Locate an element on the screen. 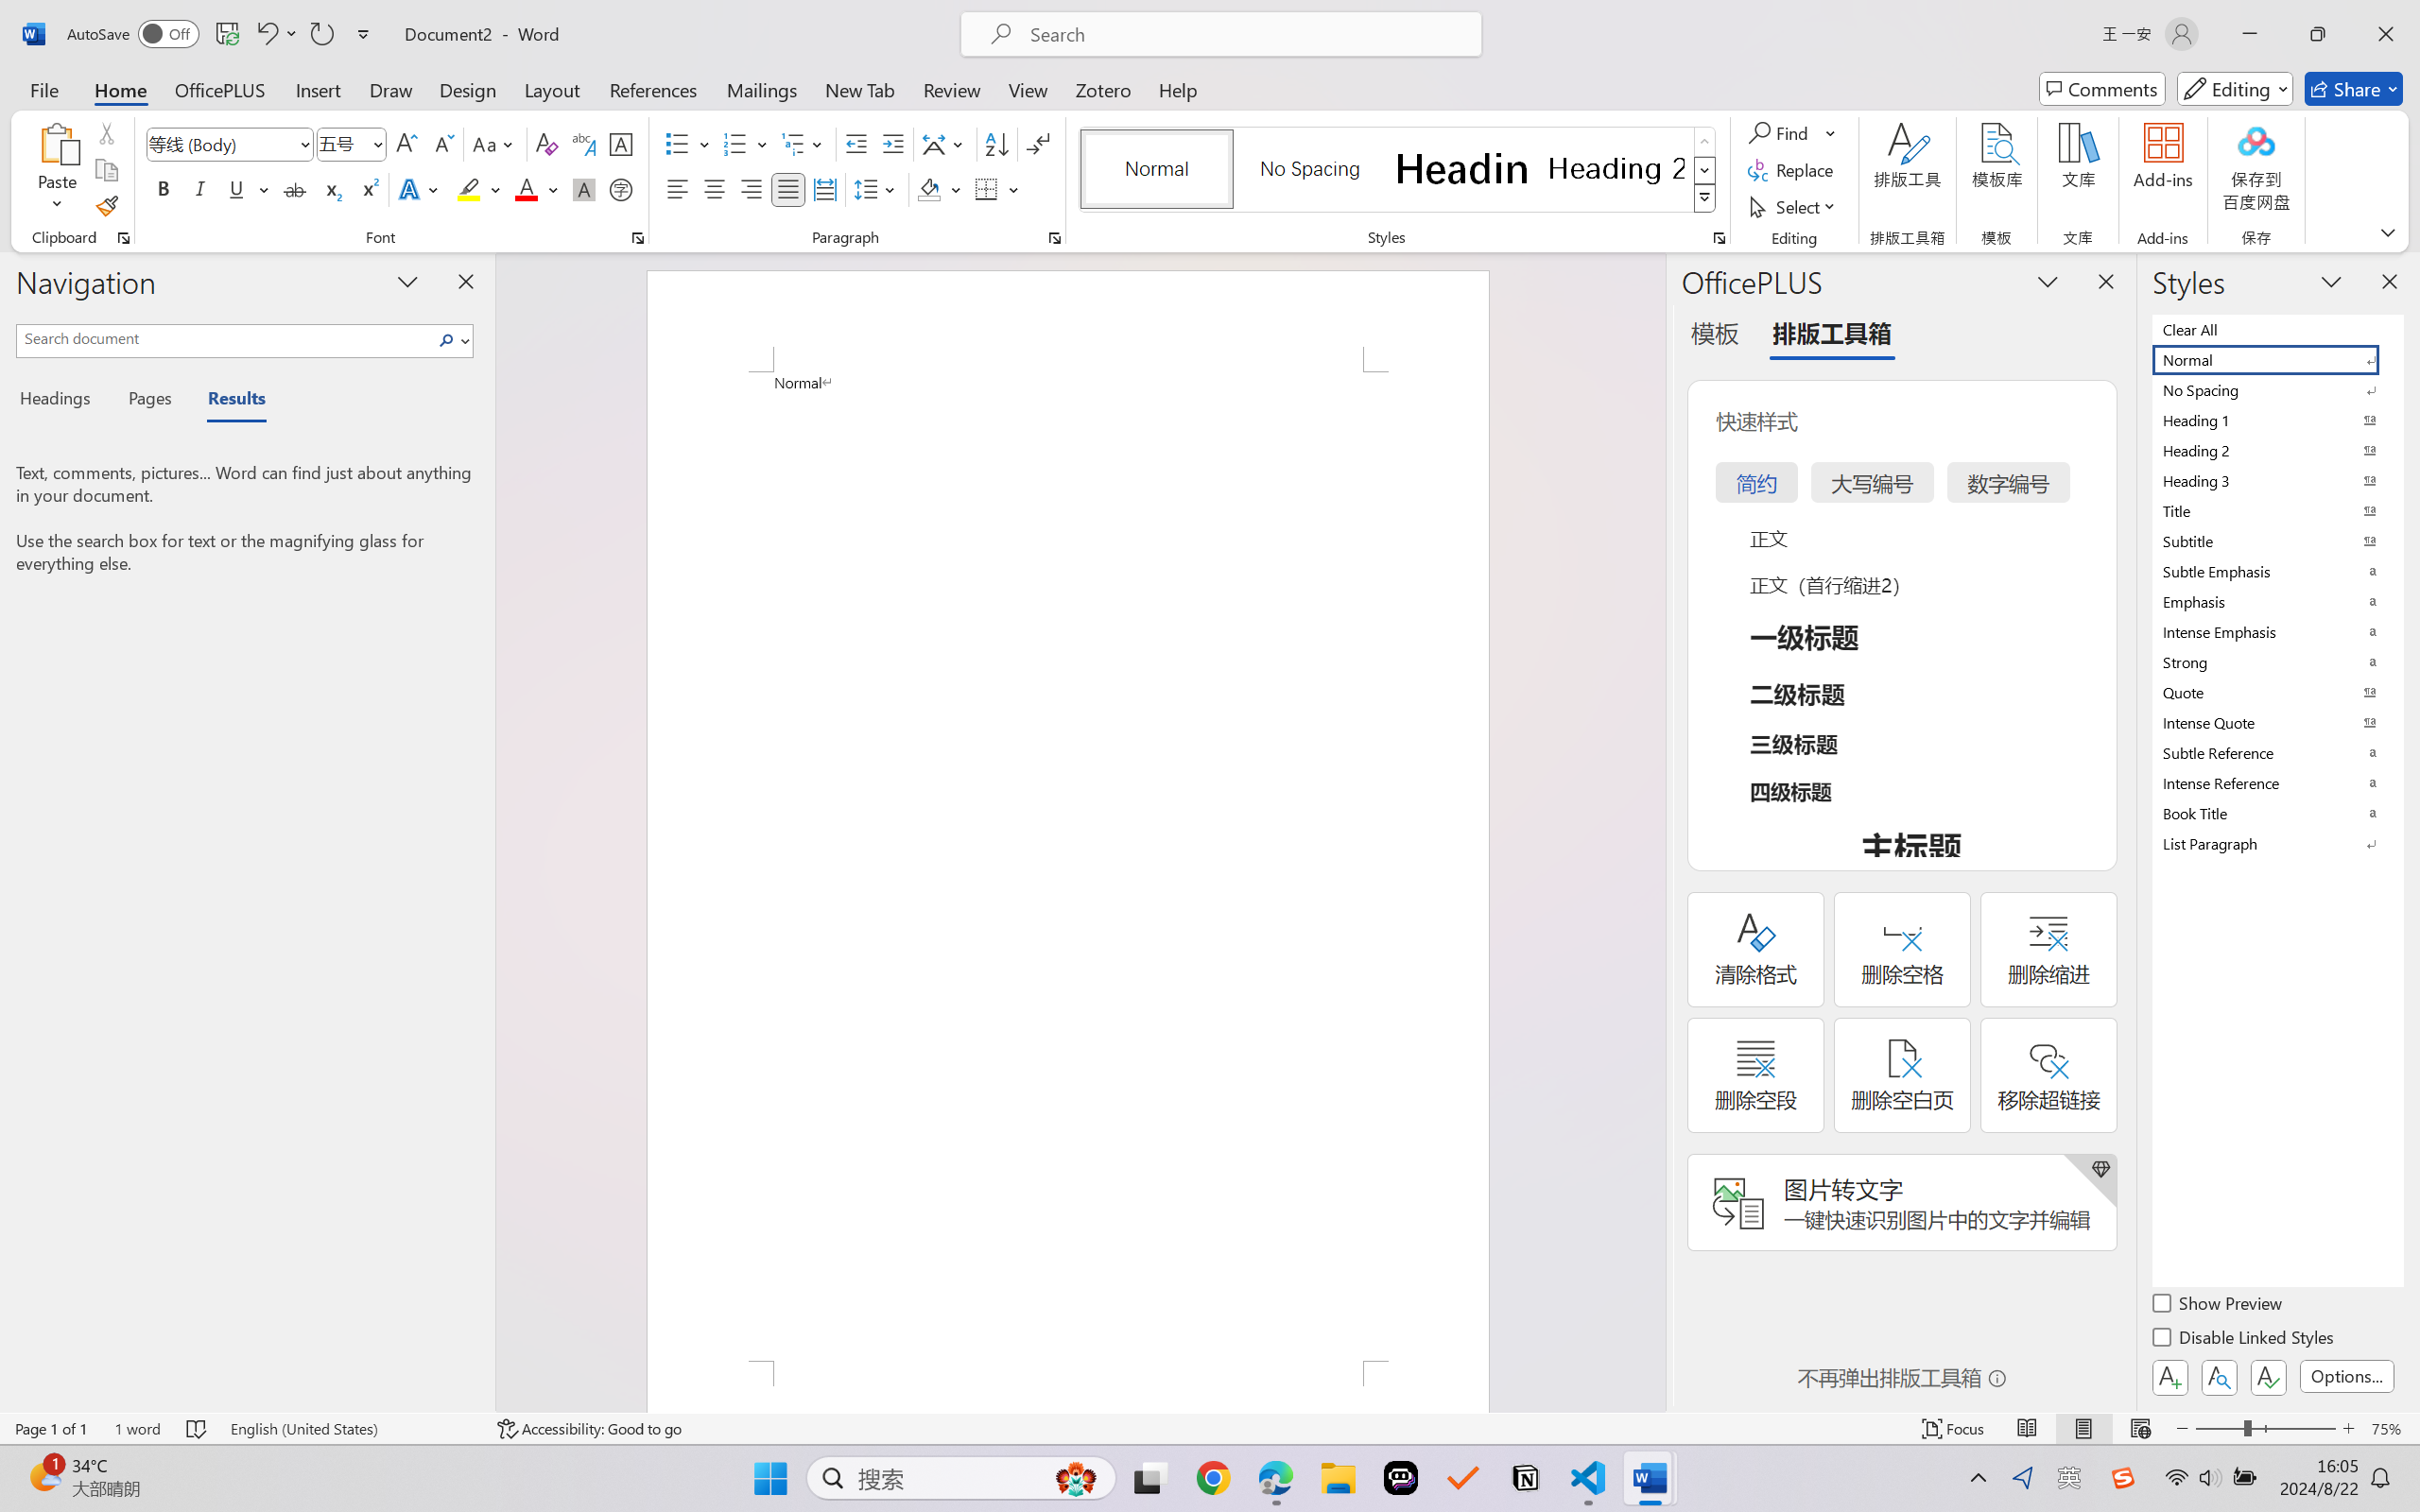 The image size is (2420, 1512). Text Highlight Color Yellow is located at coordinates (469, 189).